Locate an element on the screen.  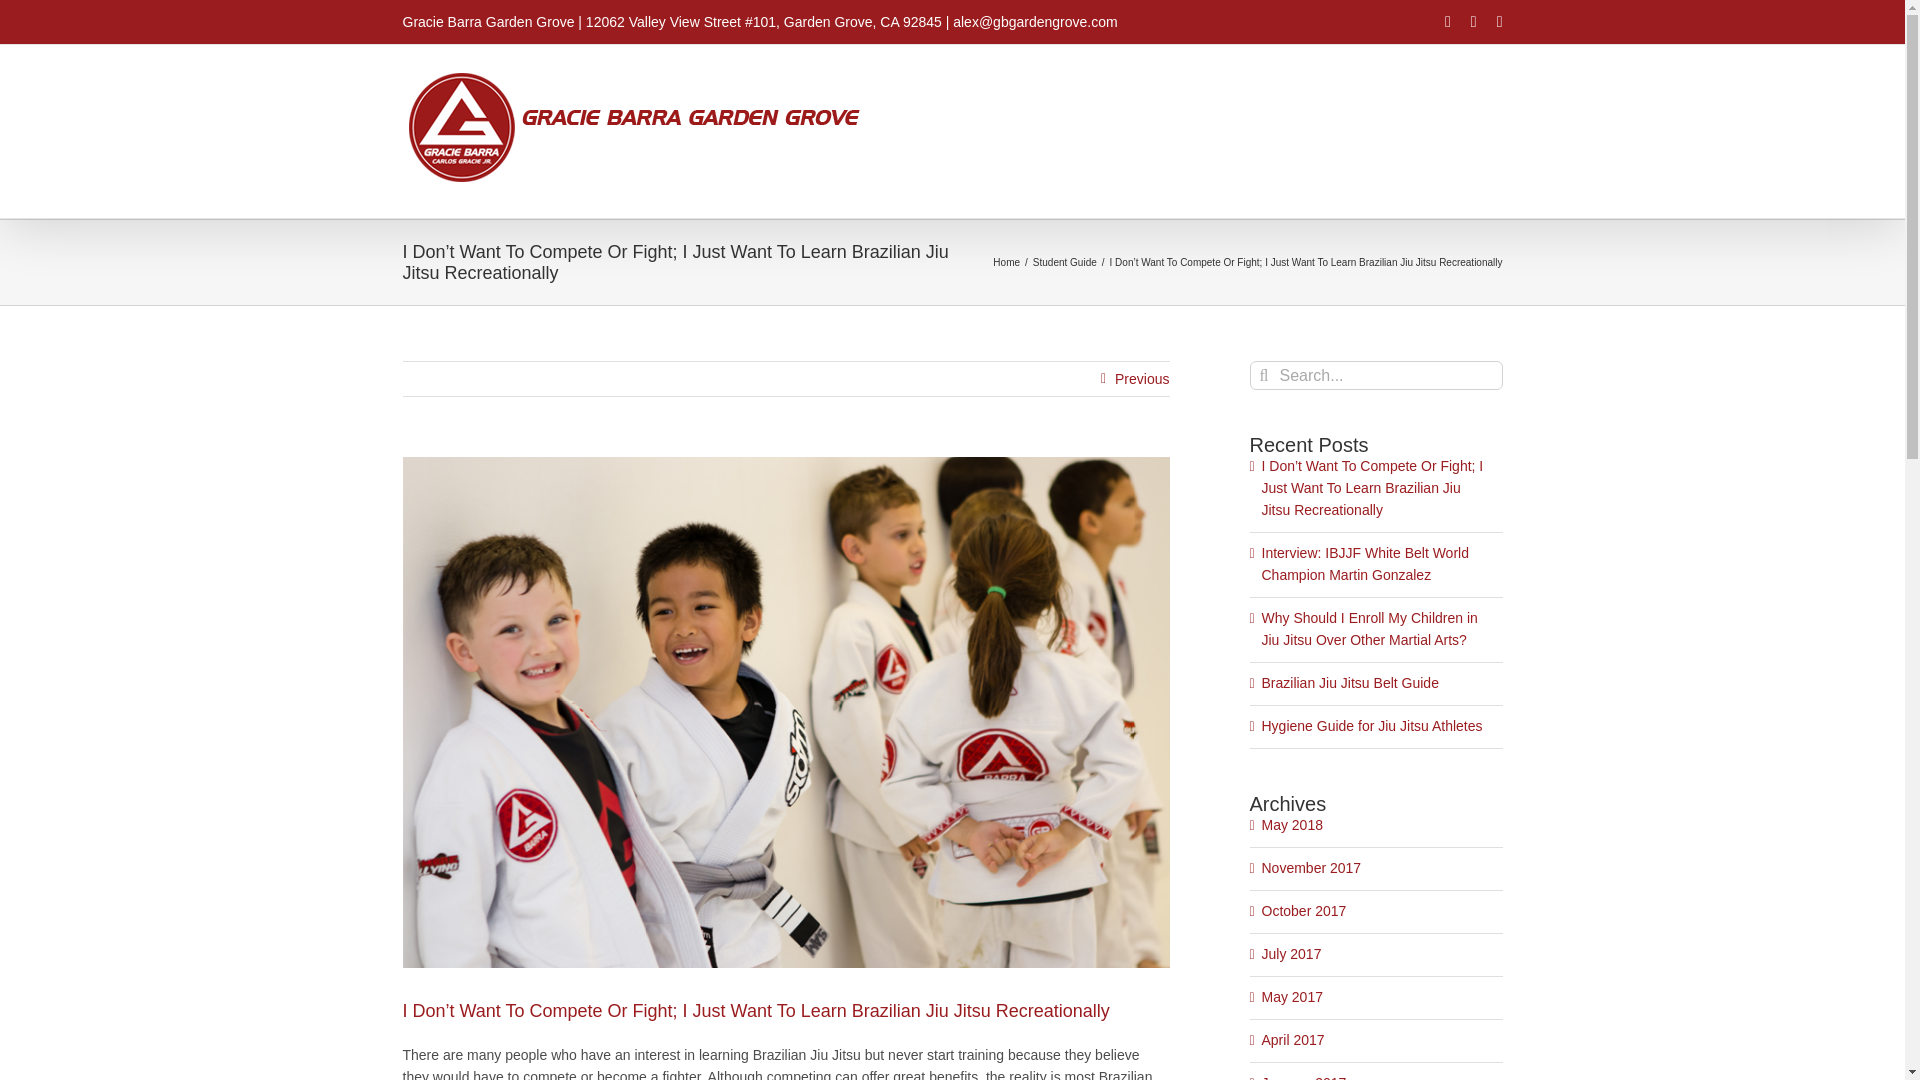
Previous is located at coordinates (1142, 378).